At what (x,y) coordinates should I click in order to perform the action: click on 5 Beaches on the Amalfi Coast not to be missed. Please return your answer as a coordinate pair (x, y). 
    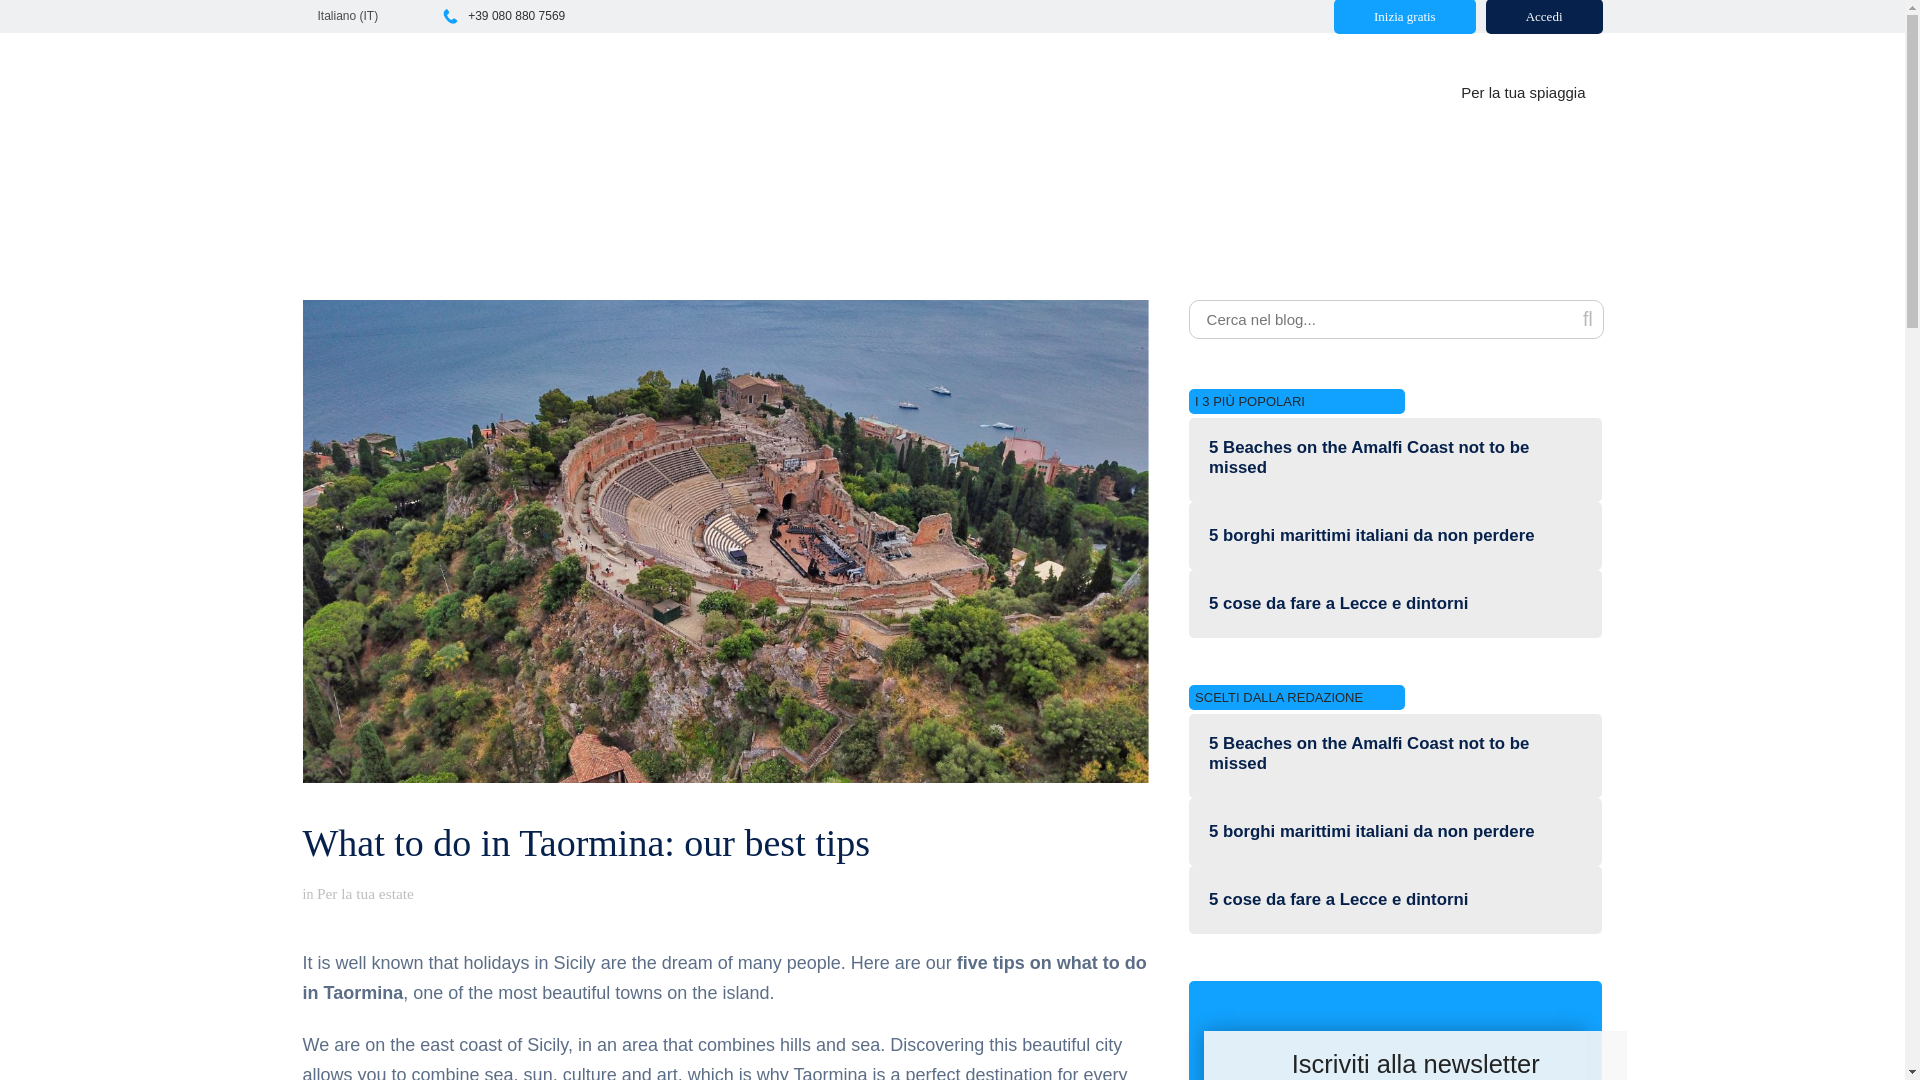
    Looking at the image, I should click on (1396, 458).